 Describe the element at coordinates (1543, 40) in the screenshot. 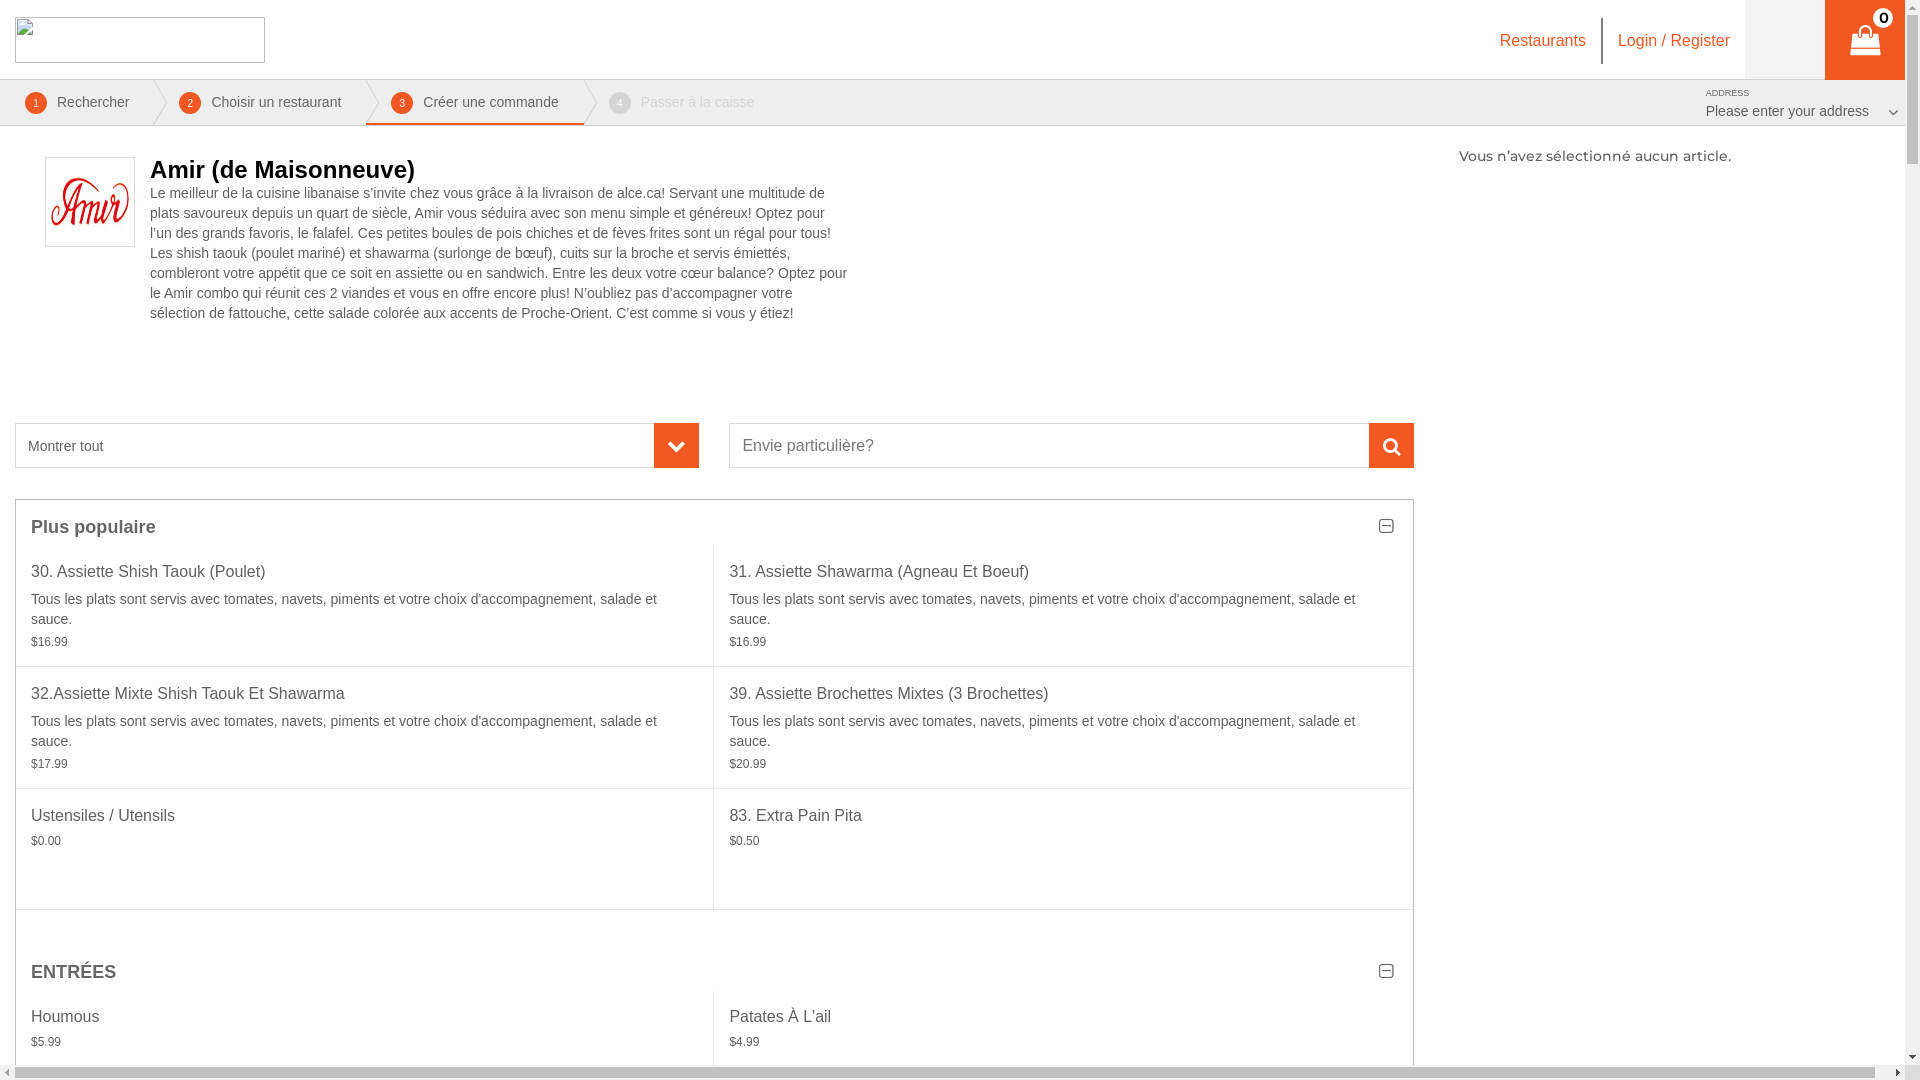

I see `Restaurants` at that location.